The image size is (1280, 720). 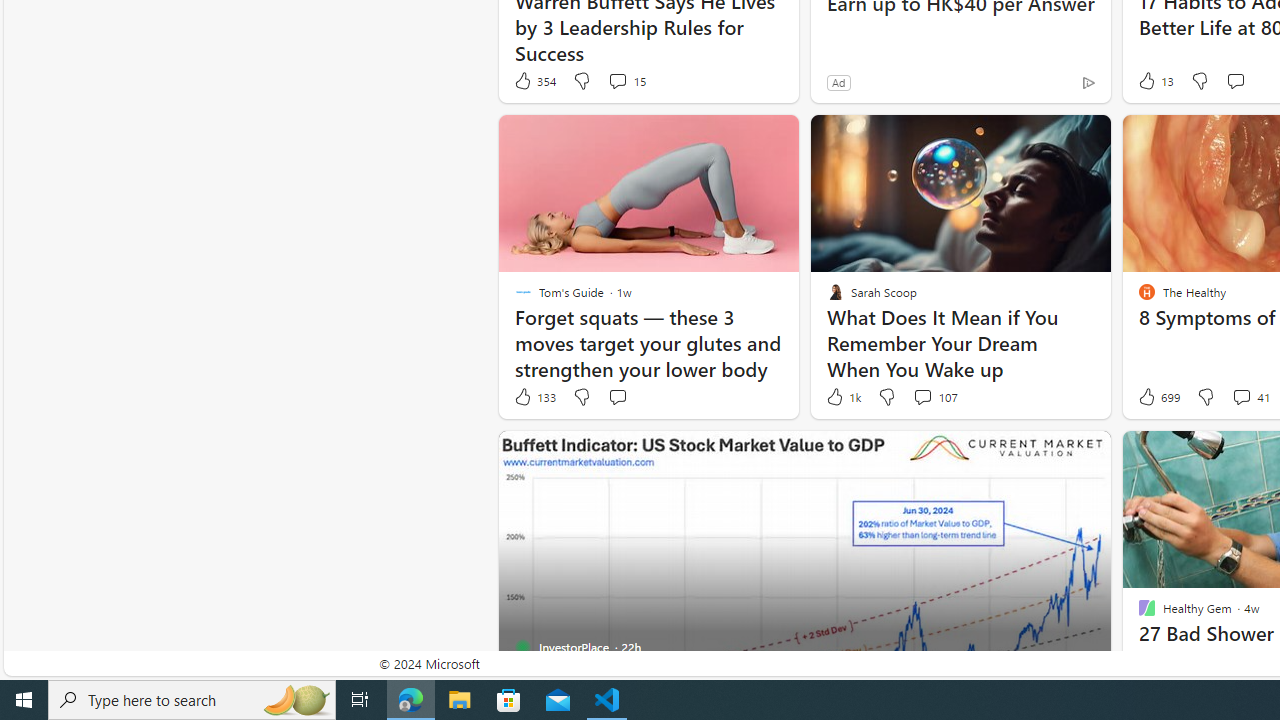 What do you see at coordinates (934, 397) in the screenshot?
I see `View comments 107 Comment` at bounding box center [934, 397].